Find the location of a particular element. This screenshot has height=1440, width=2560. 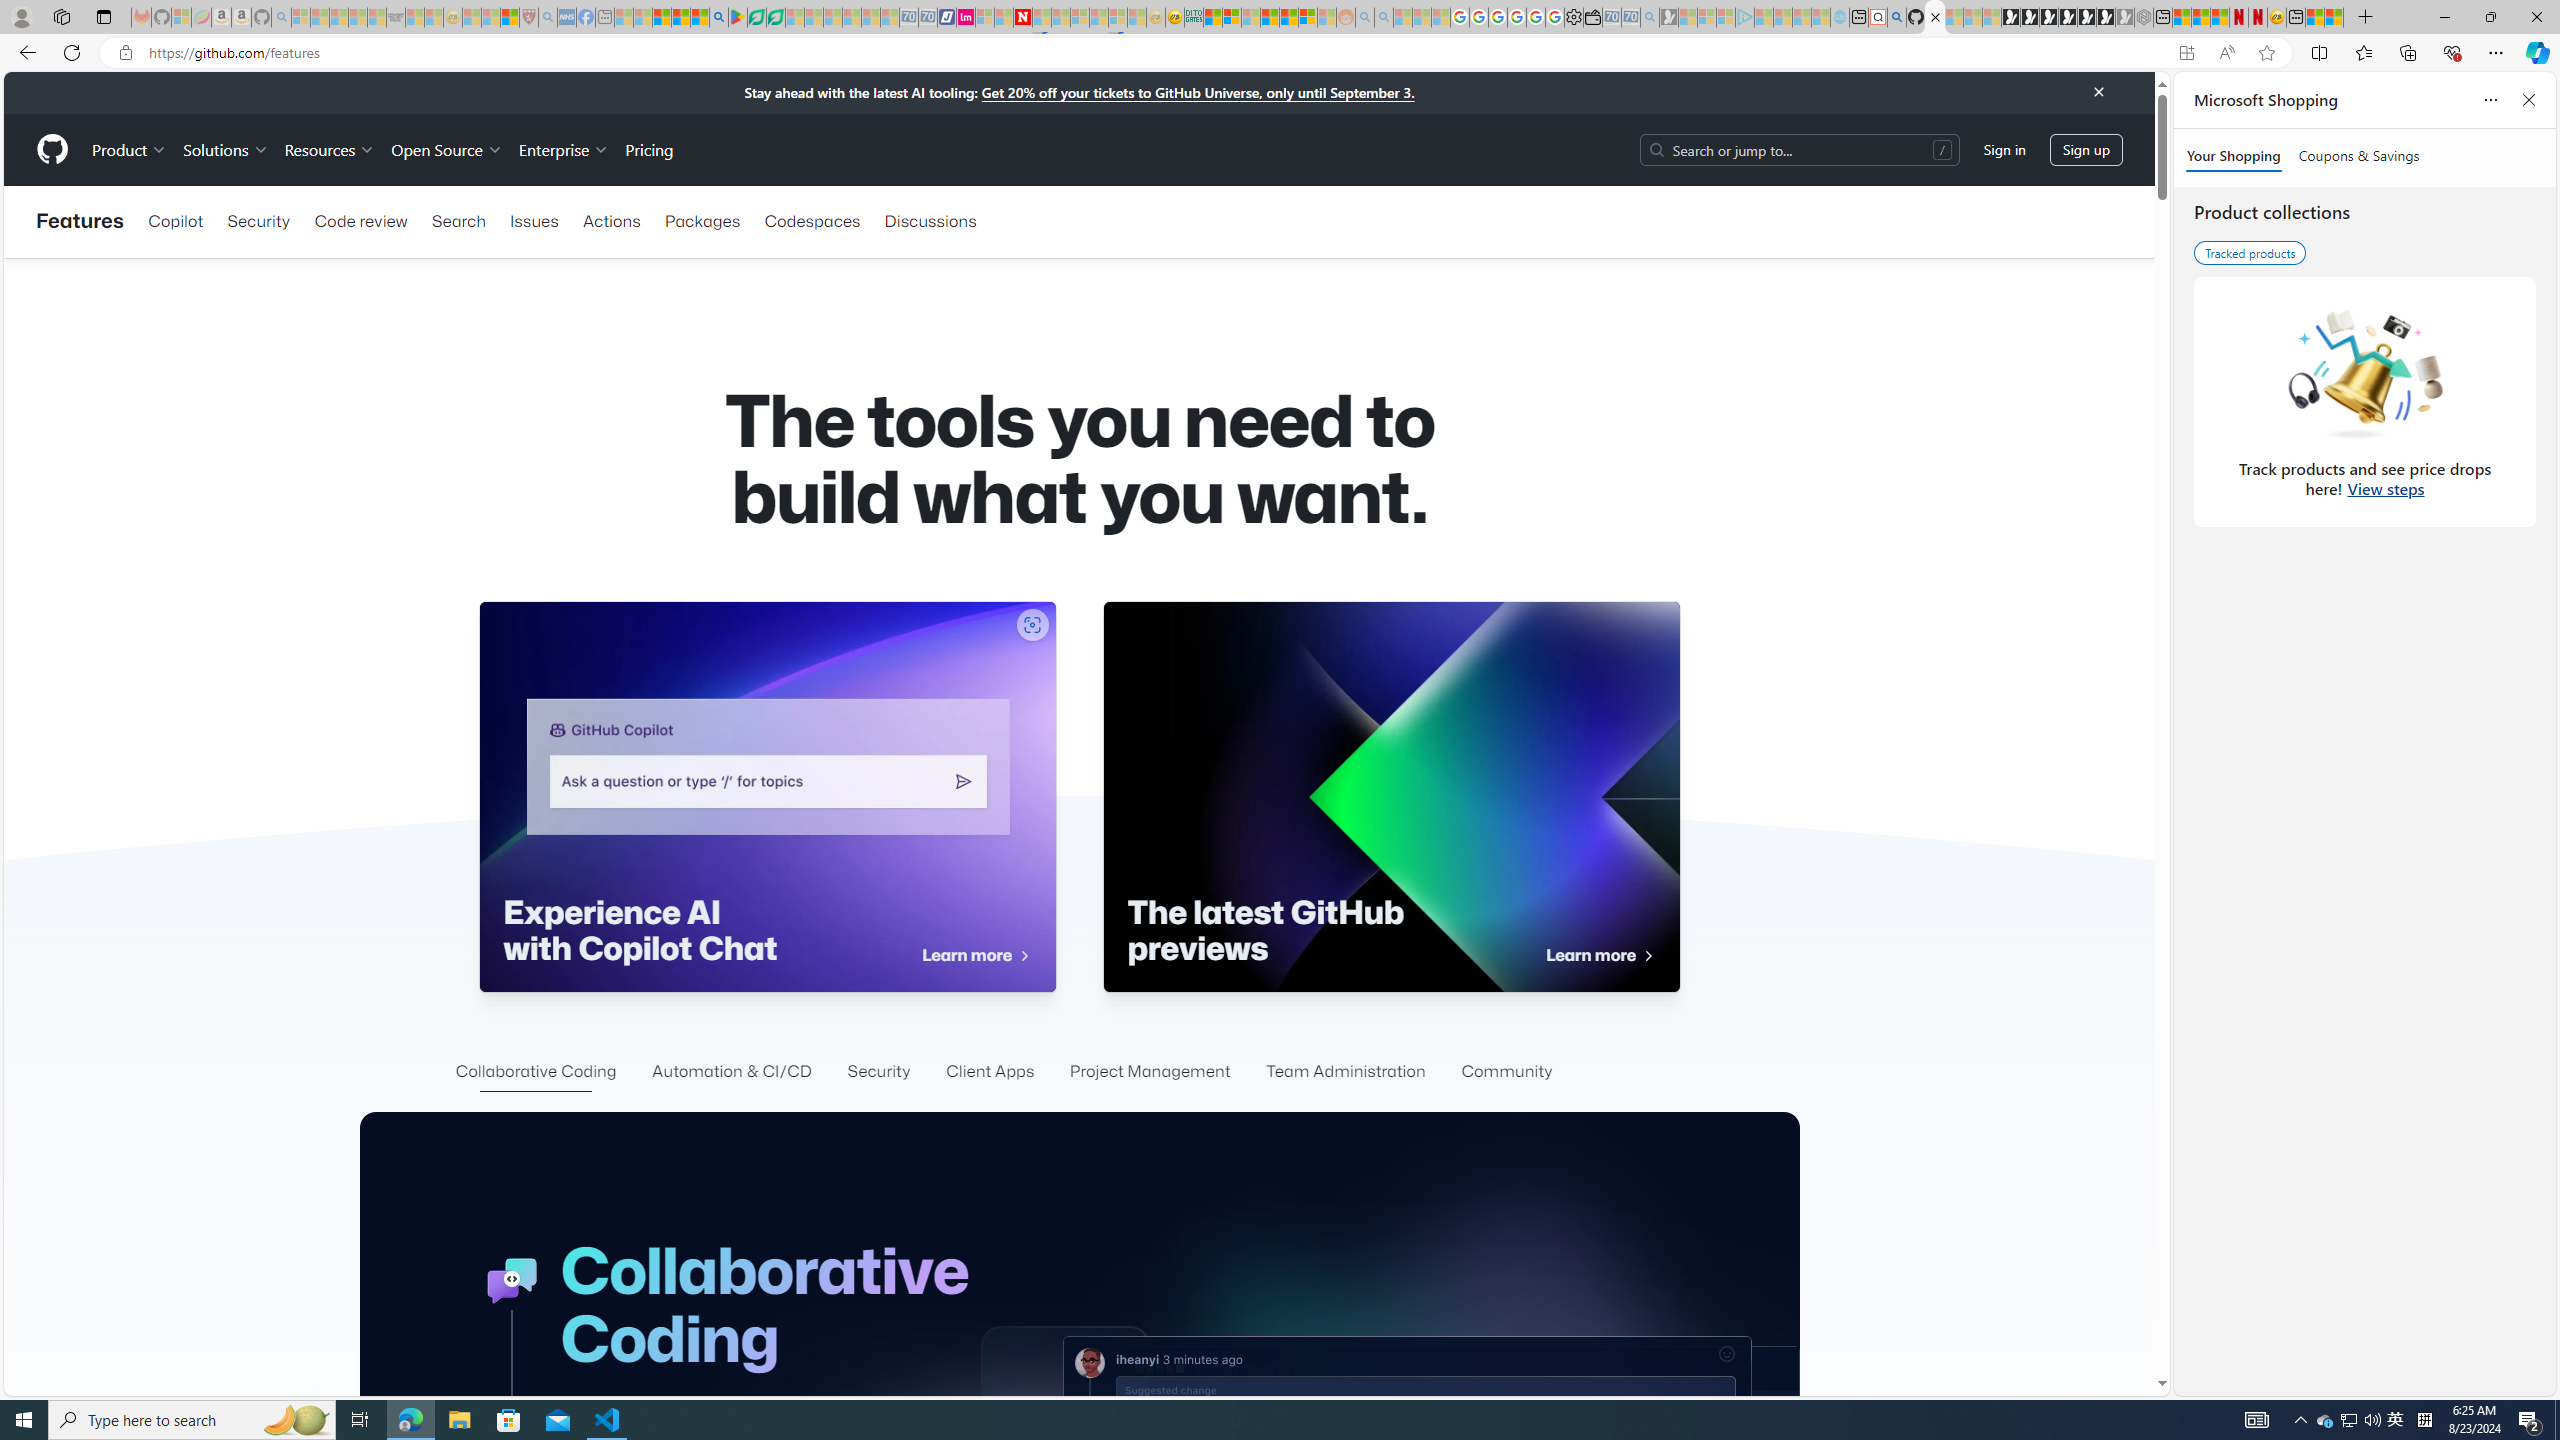

Copilot is located at coordinates (176, 221).